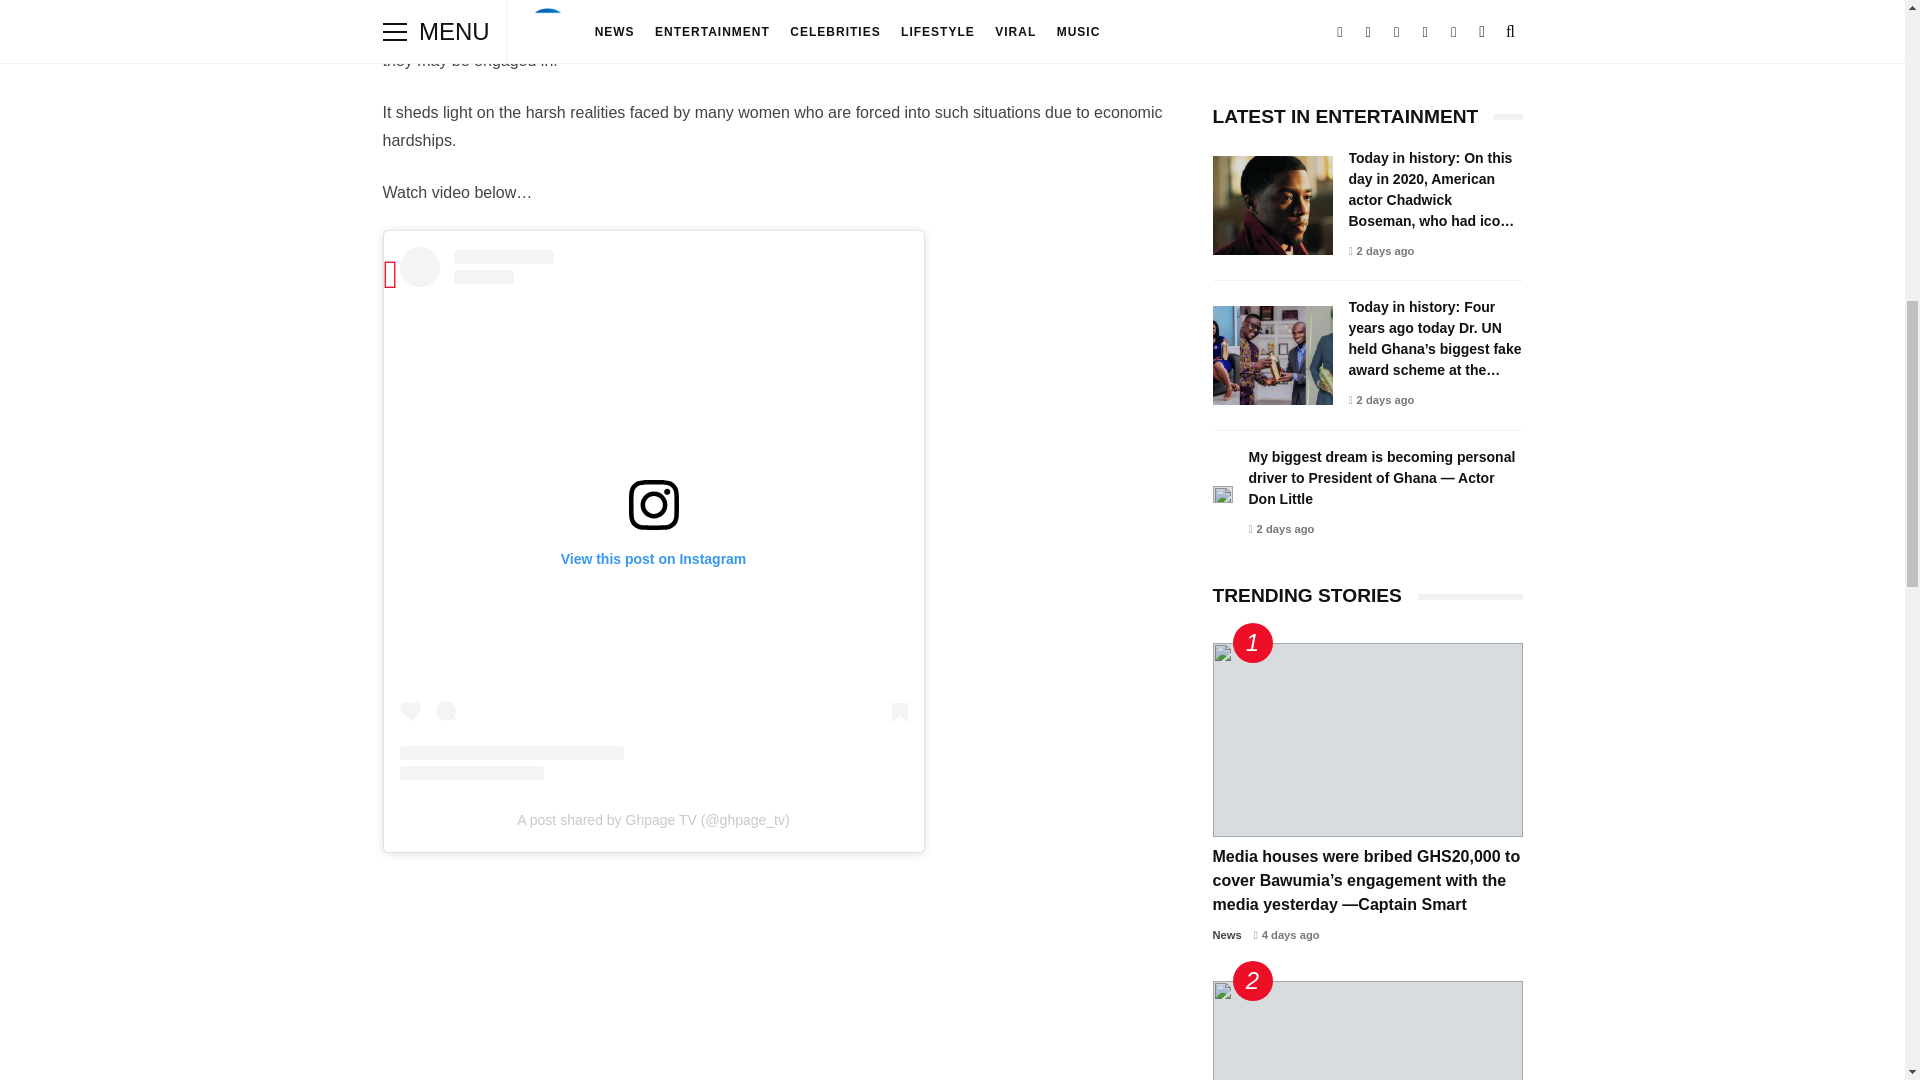  What do you see at coordinates (1367, 17) in the screenshot?
I see `Subscribe` at bounding box center [1367, 17].